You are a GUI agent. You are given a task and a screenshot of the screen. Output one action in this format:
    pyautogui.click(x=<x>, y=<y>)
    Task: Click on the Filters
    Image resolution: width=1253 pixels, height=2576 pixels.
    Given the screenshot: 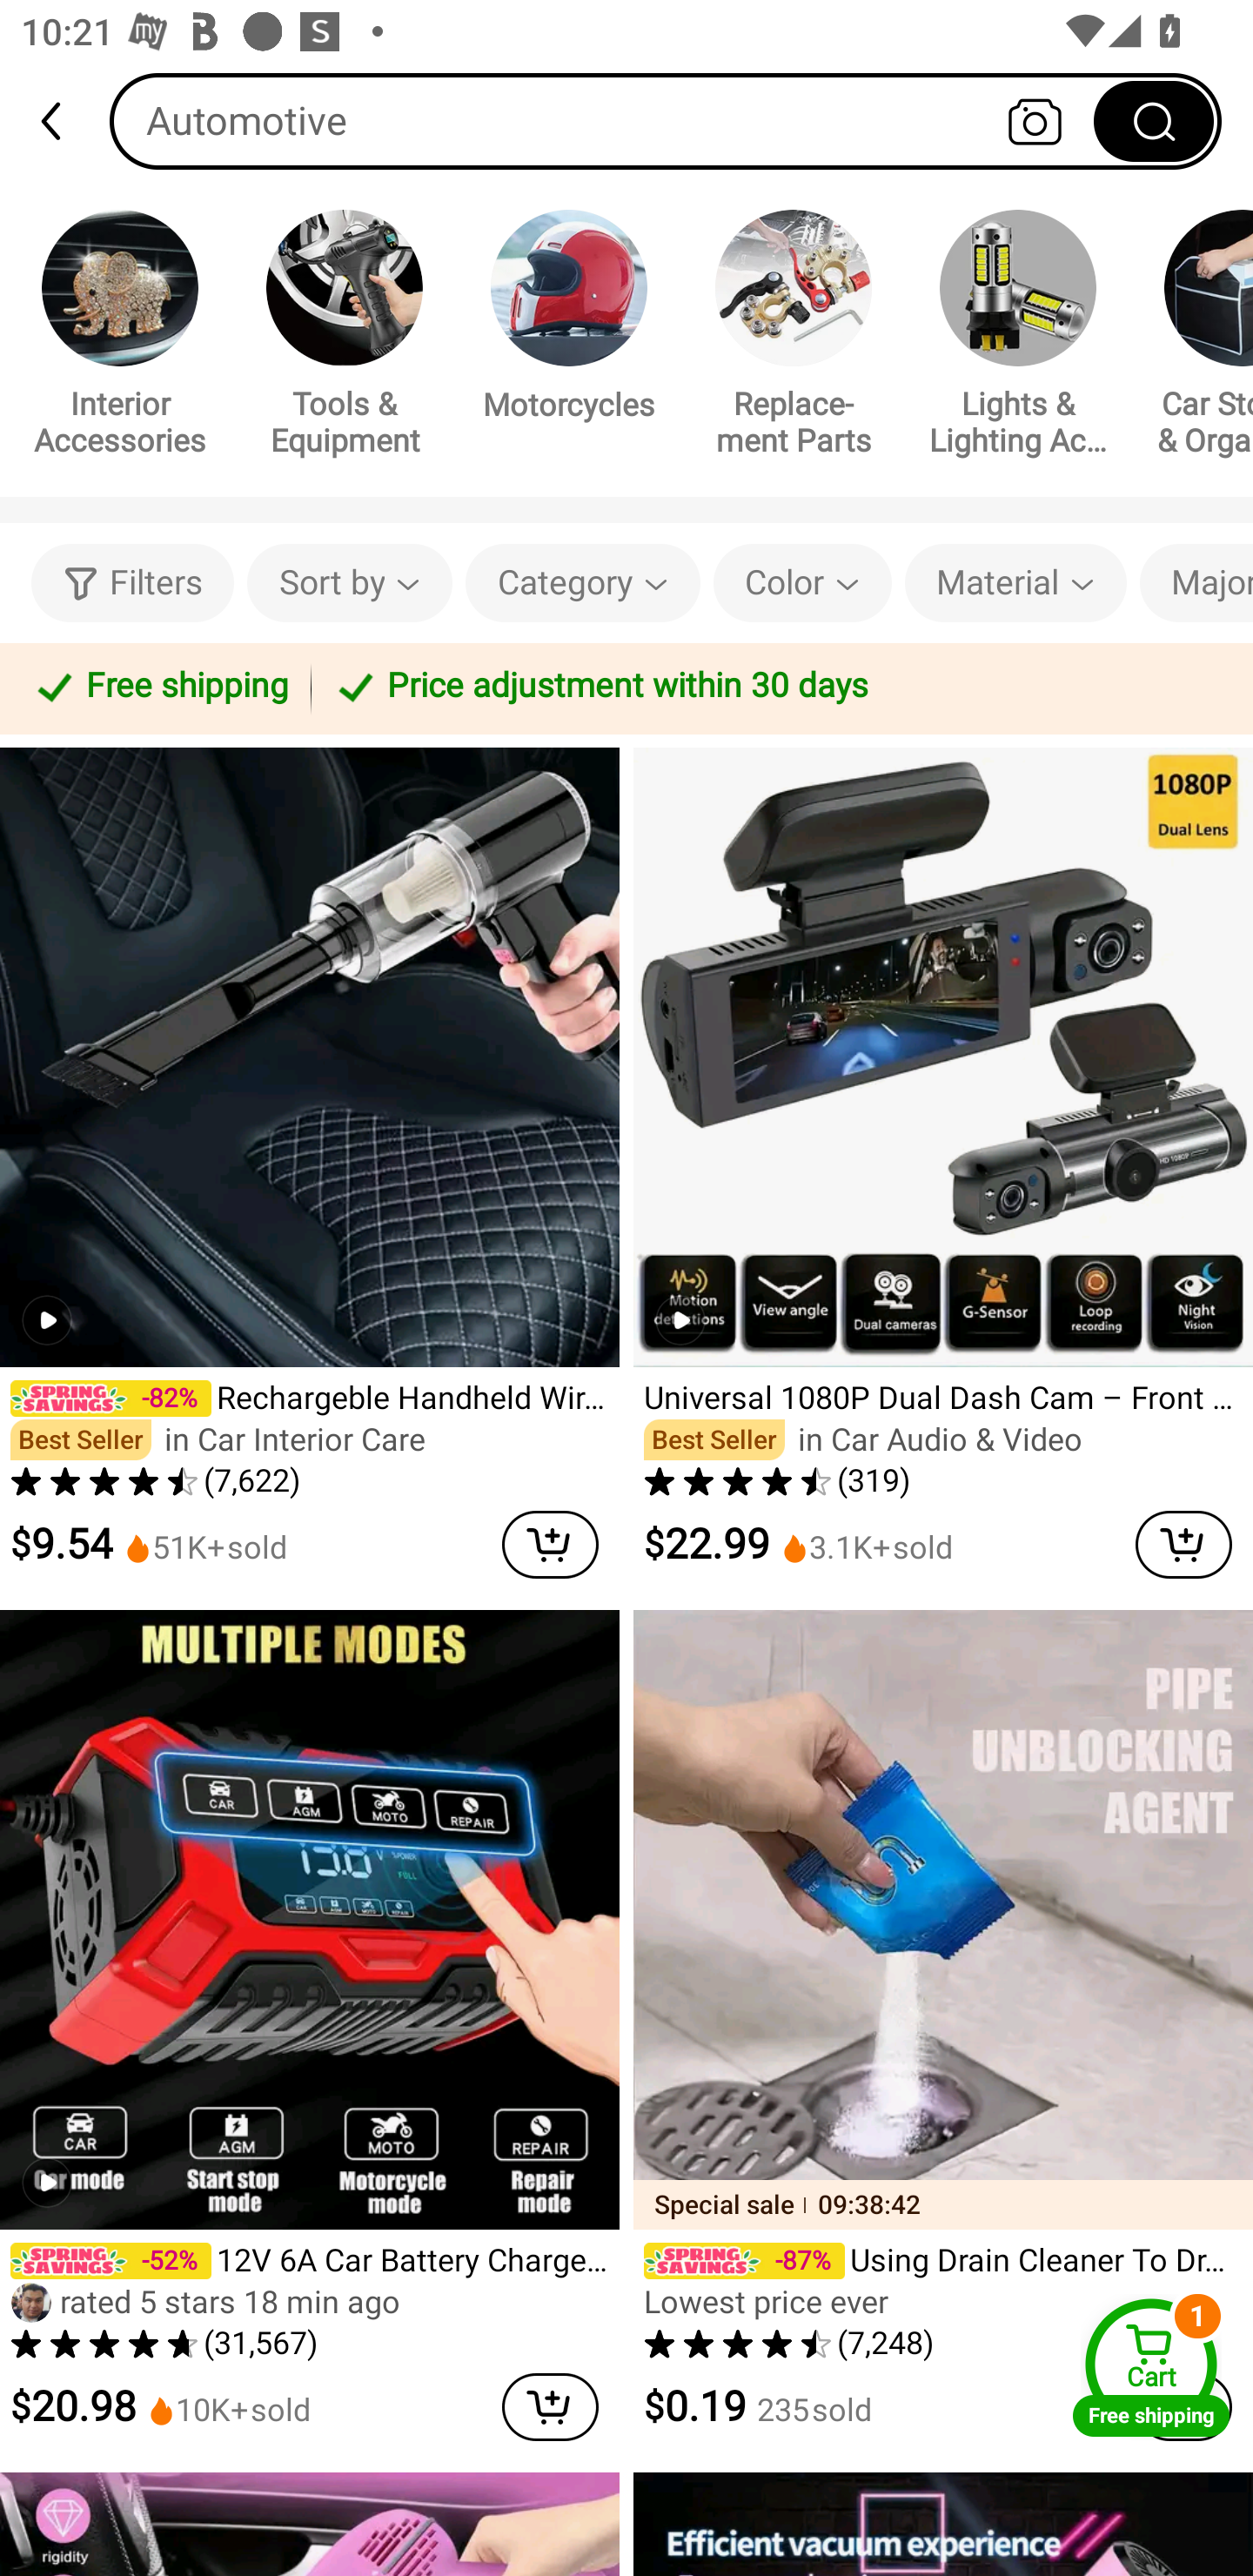 What is the action you would take?
    pyautogui.click(x=132, y=583)
    